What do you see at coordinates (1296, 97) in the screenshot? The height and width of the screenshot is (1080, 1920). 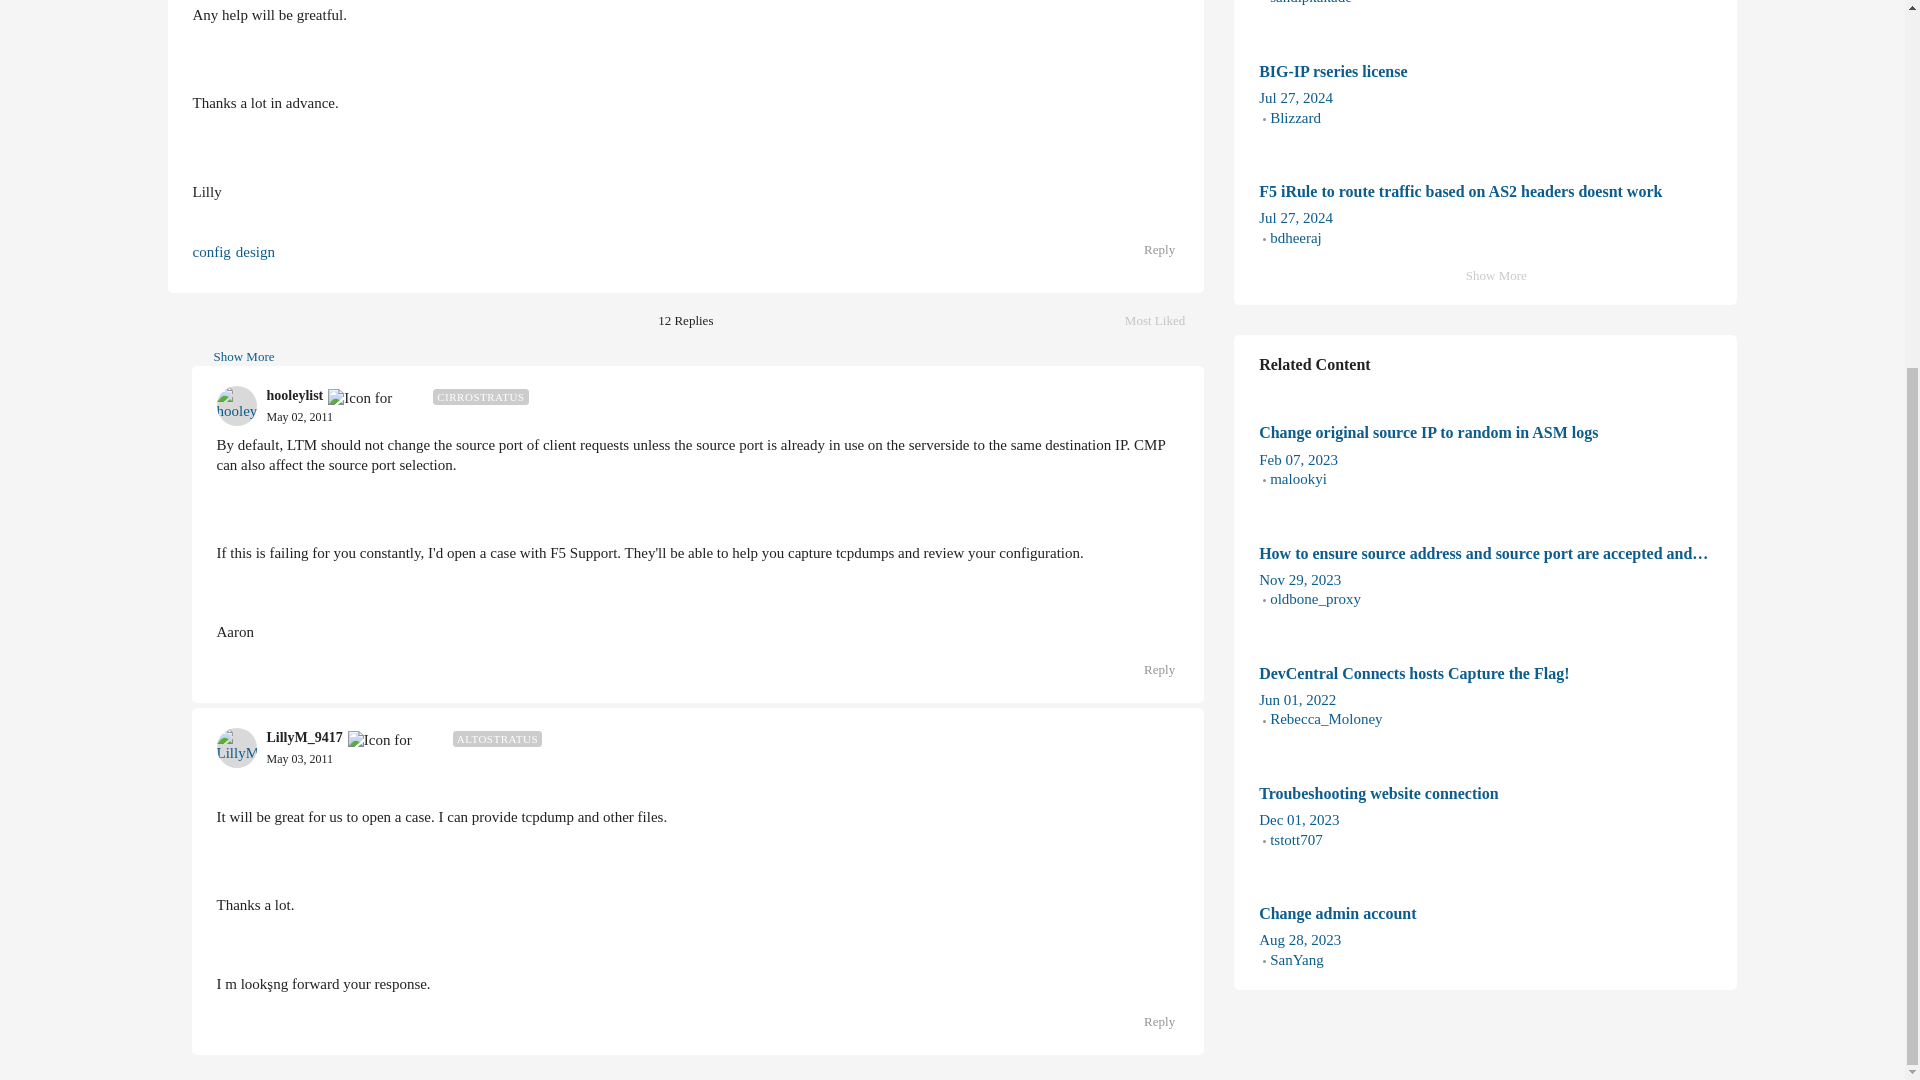 I see `July 27, 2024 at 4:13 AM` at bounding box center [1296, 97].